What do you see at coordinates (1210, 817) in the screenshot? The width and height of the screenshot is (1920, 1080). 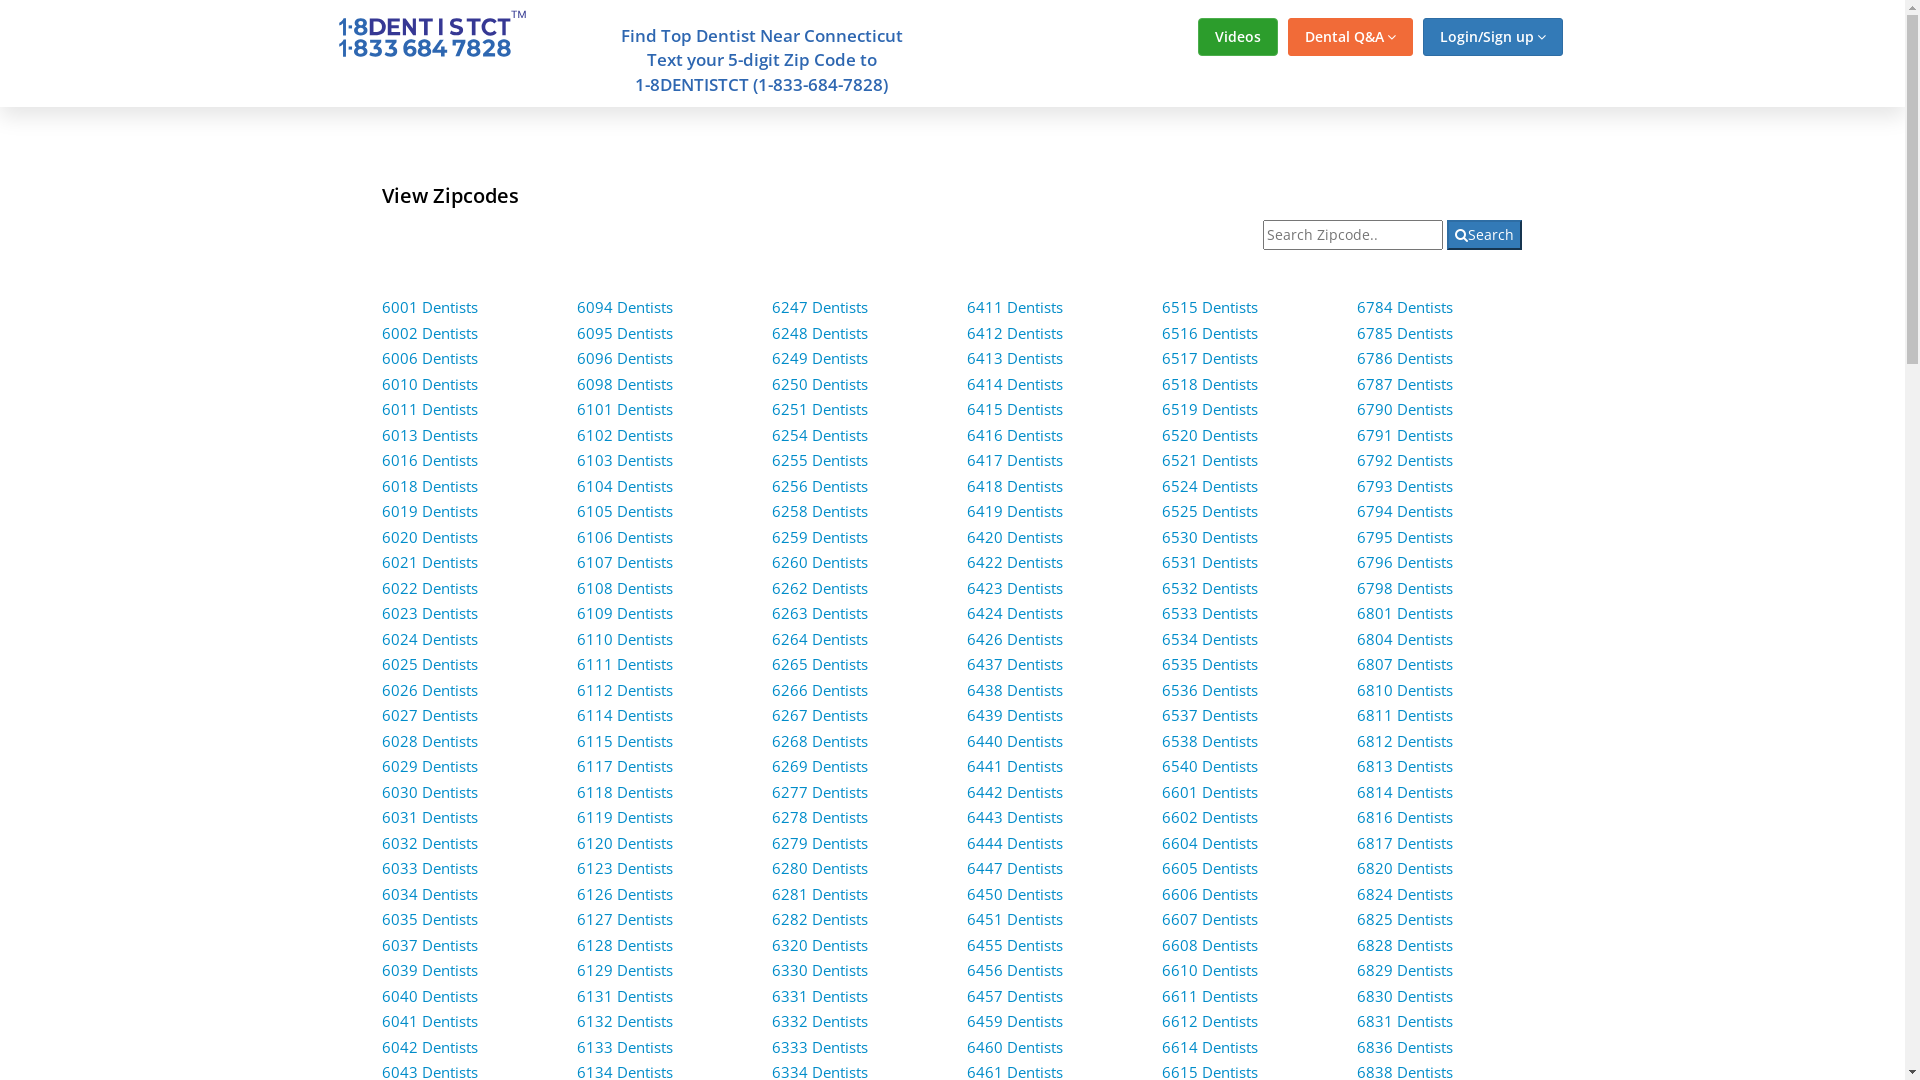 I see `6602 Dentists` at bounding box center [1210, 817].